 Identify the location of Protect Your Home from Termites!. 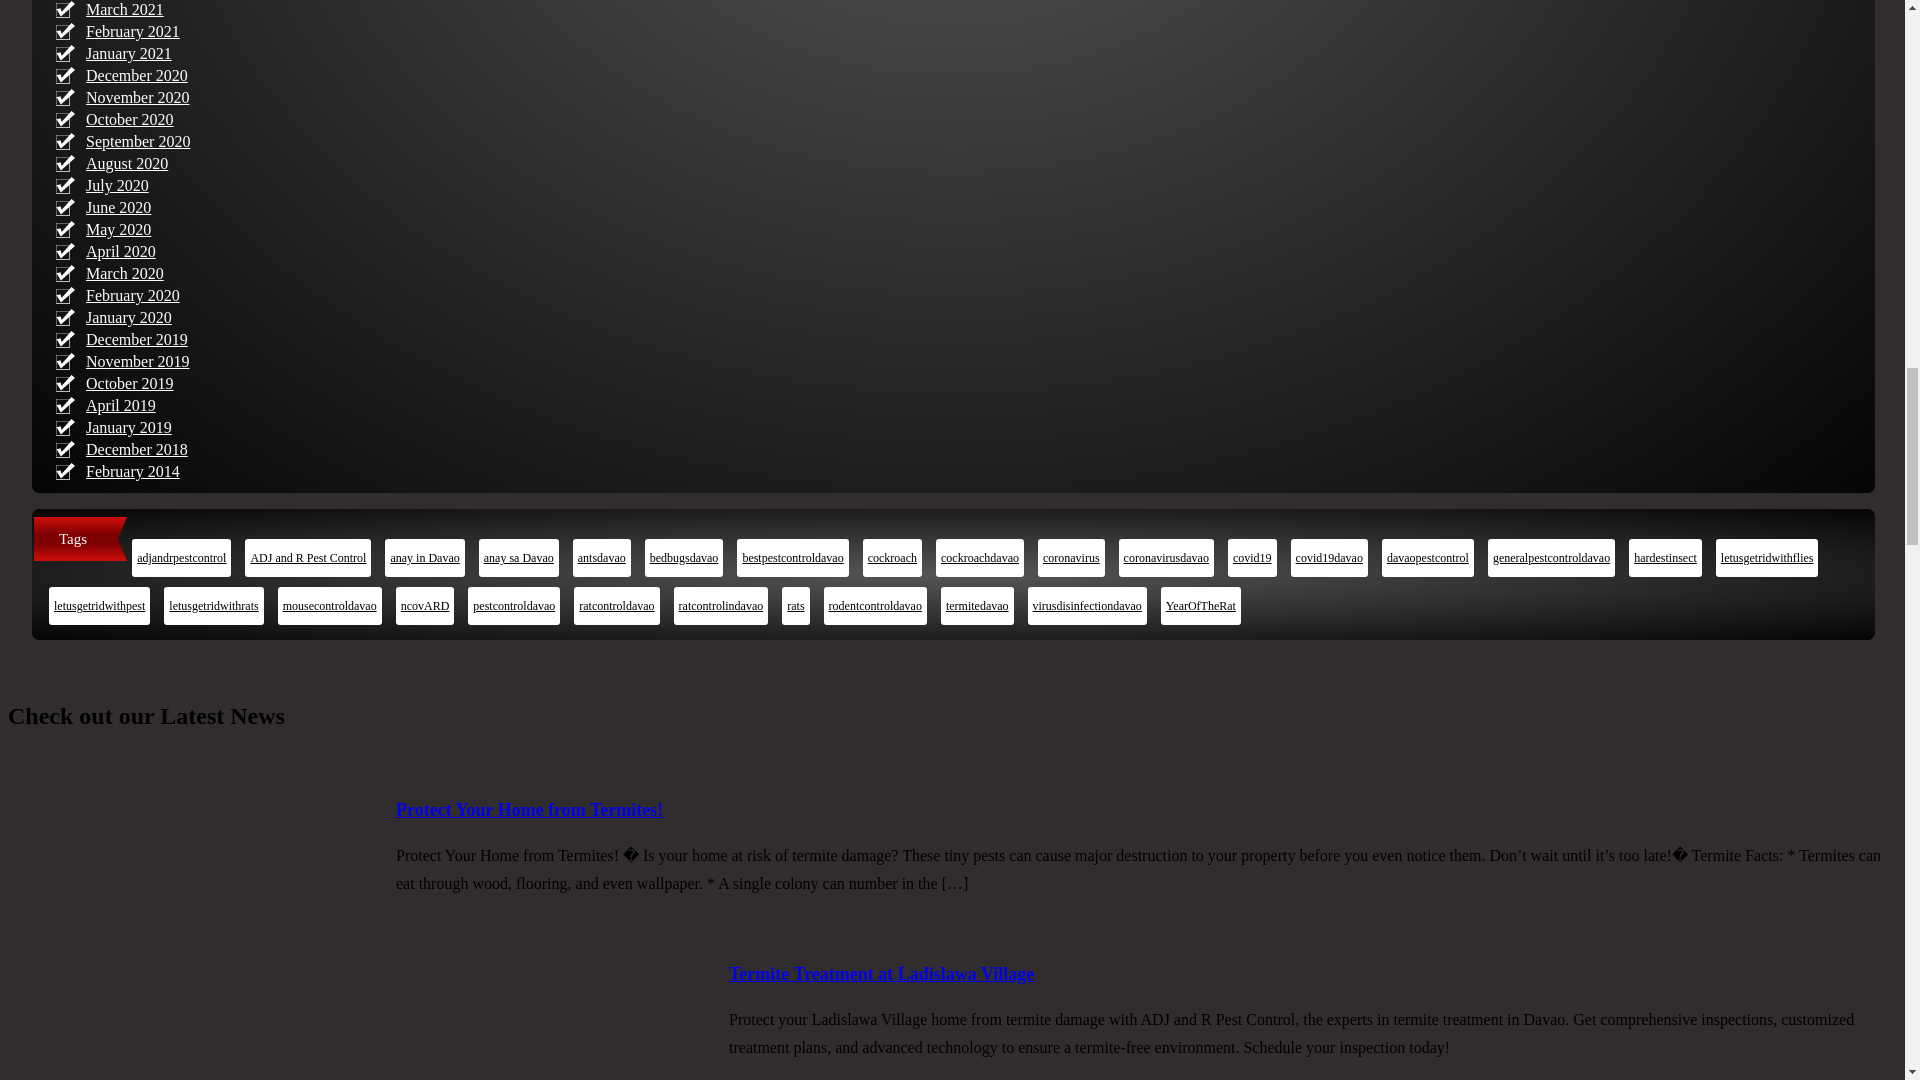
(220, 882).